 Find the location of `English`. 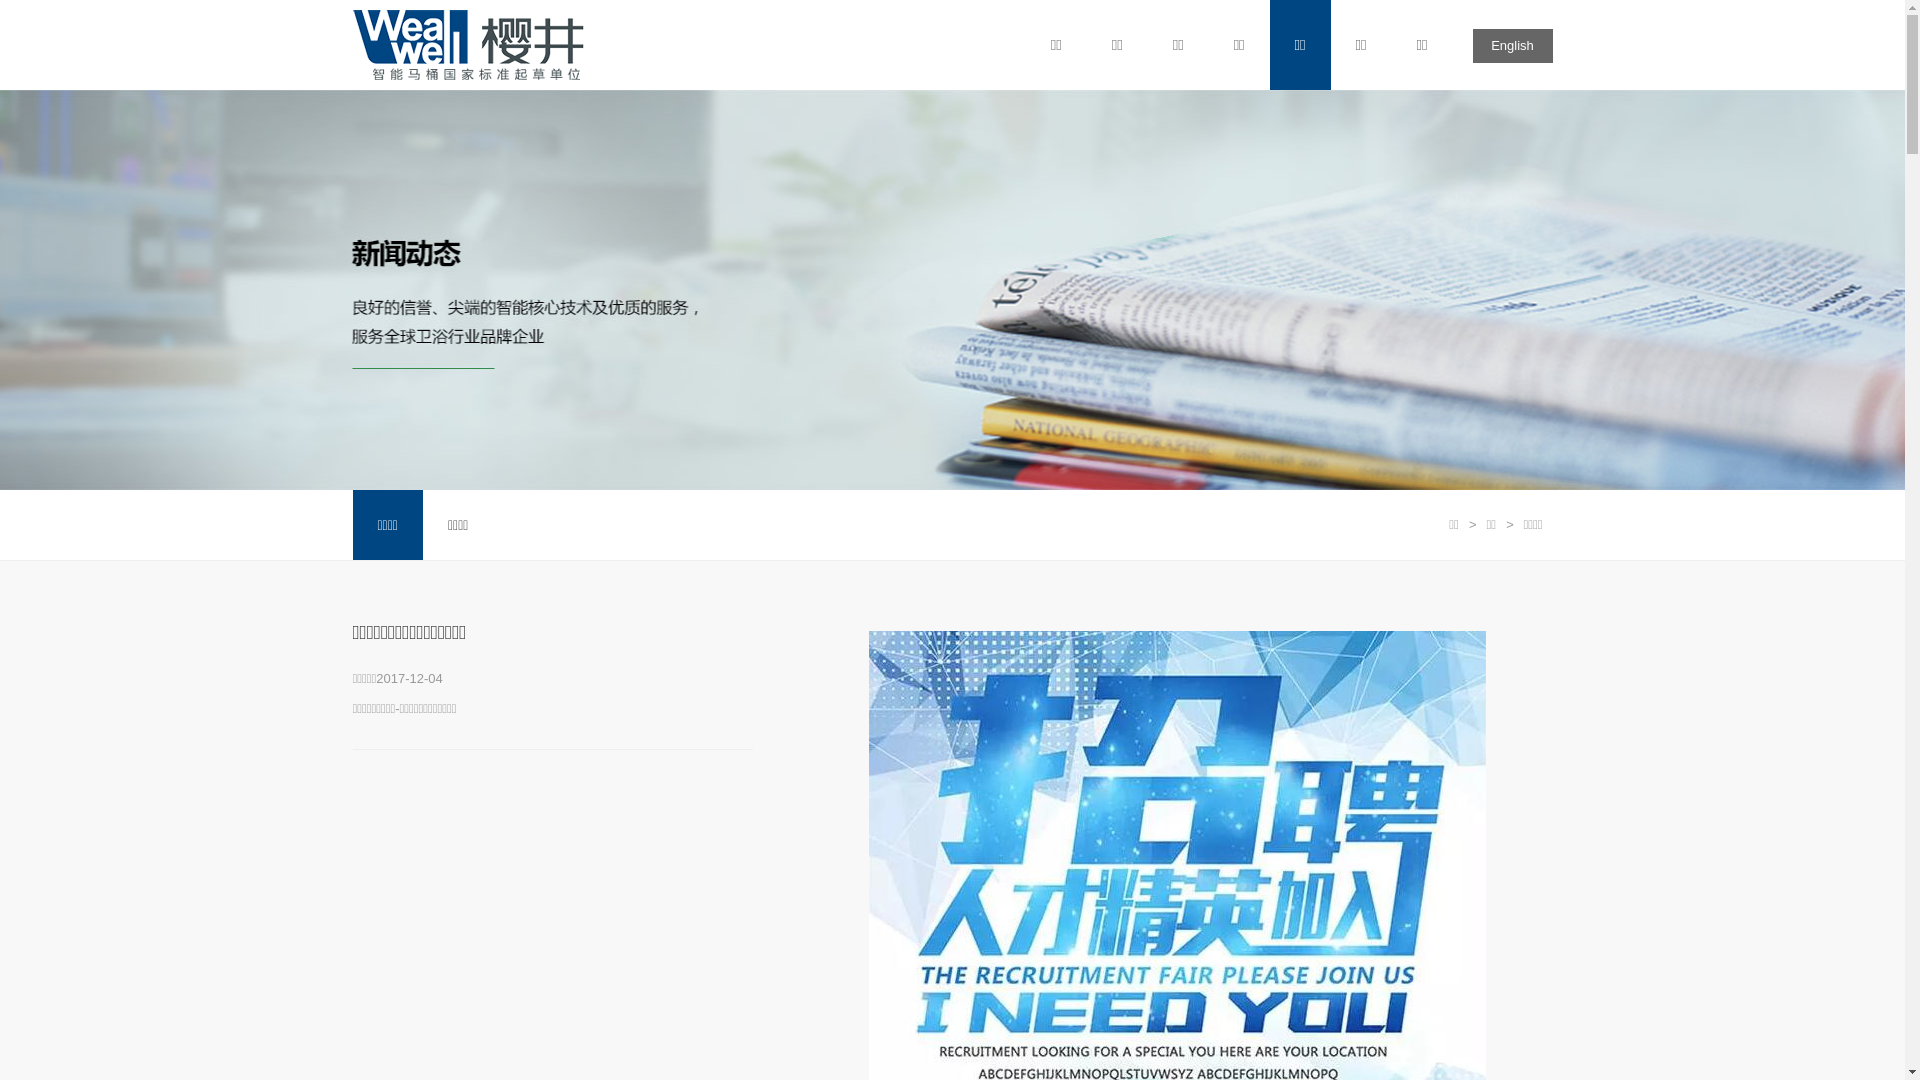

English is located at coordinates (1512, 46).